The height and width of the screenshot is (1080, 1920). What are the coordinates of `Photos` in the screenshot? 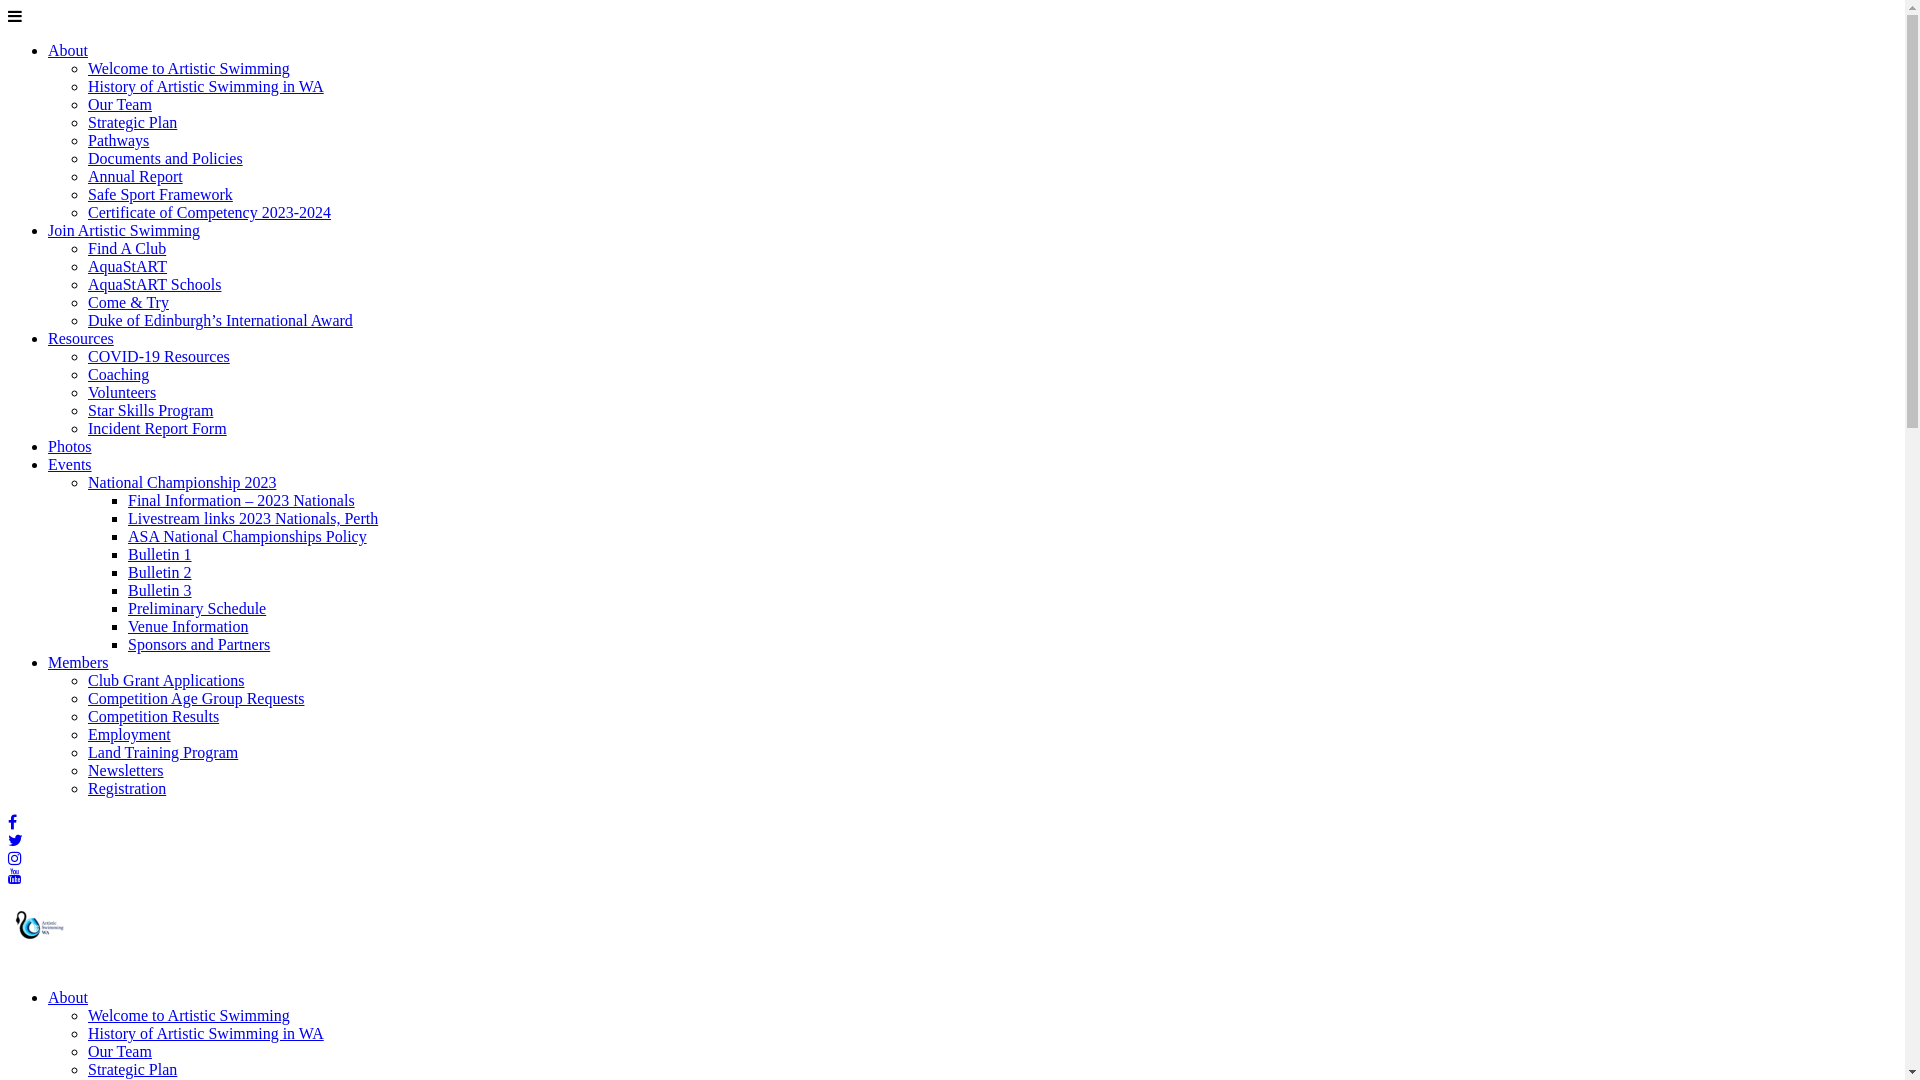 It's located at (70, 446).